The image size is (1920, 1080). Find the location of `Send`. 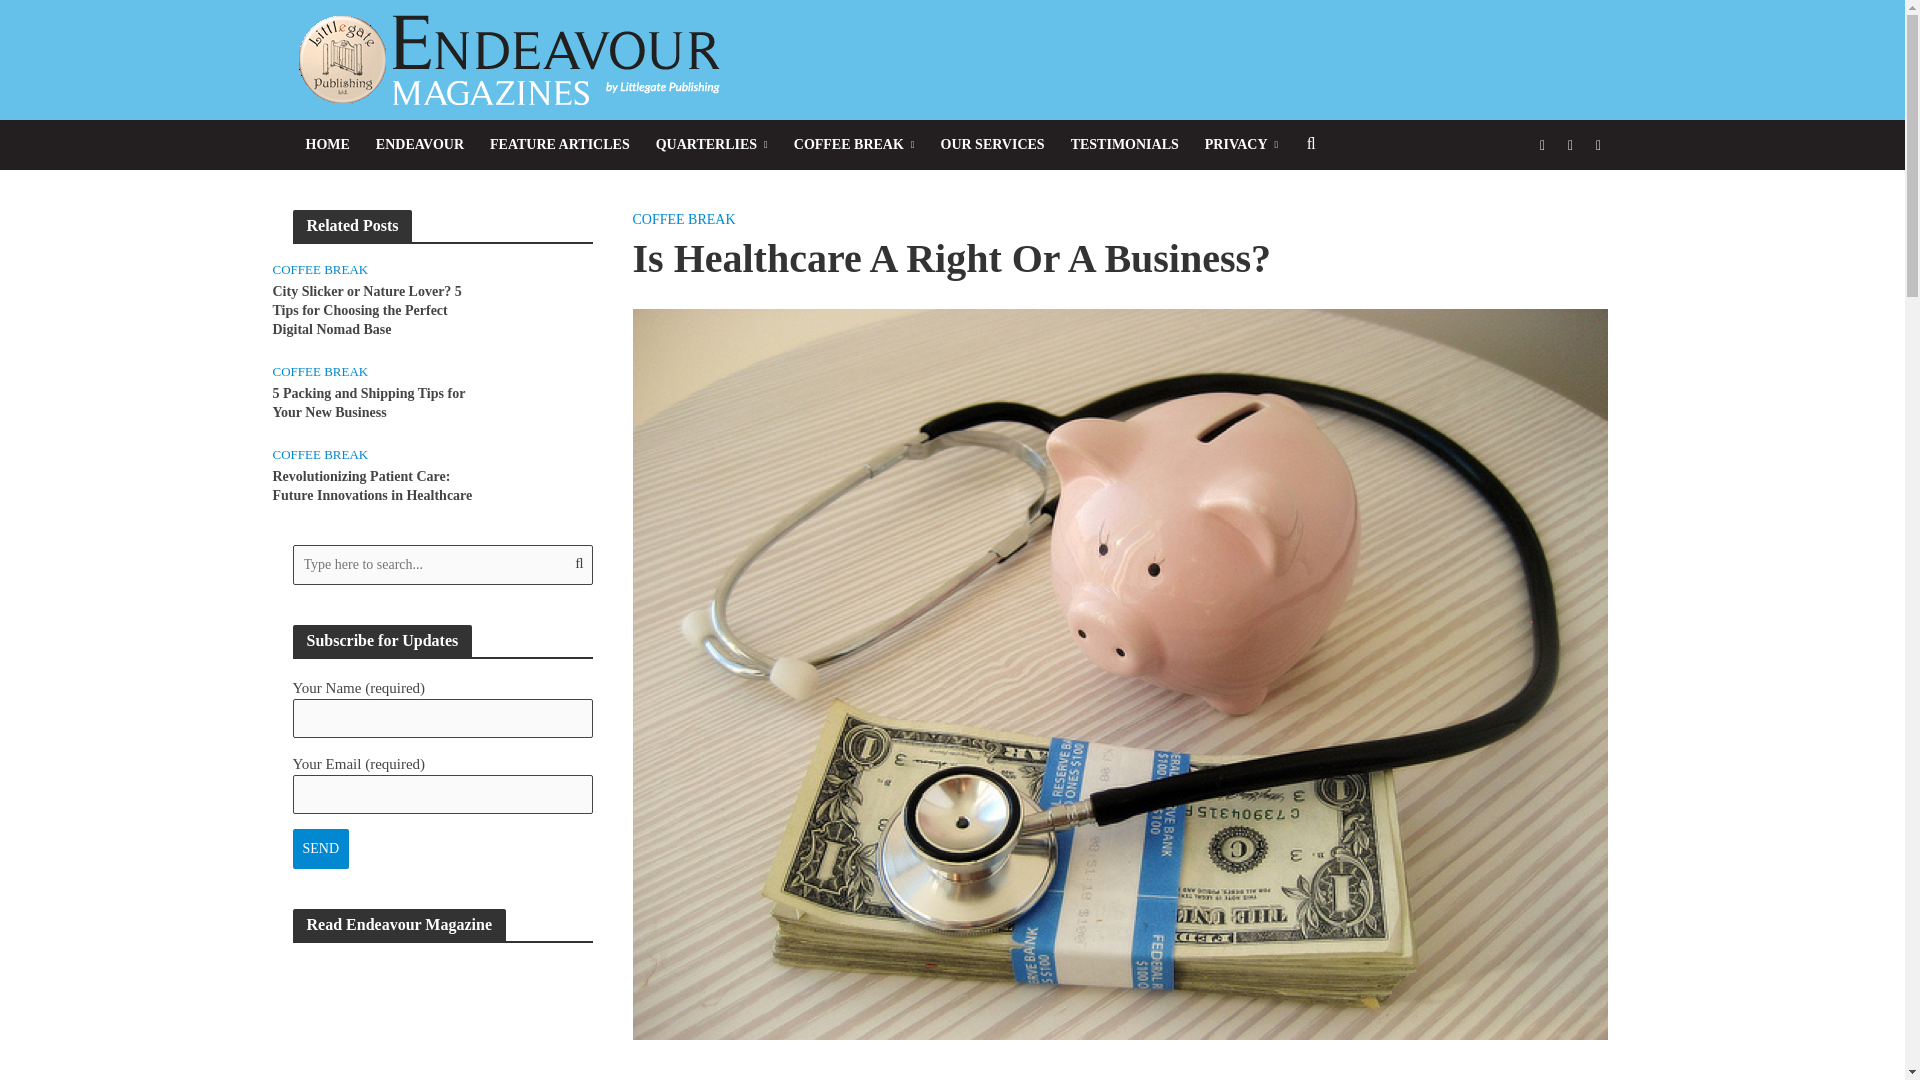

Send is located at coordinates (320, 849).